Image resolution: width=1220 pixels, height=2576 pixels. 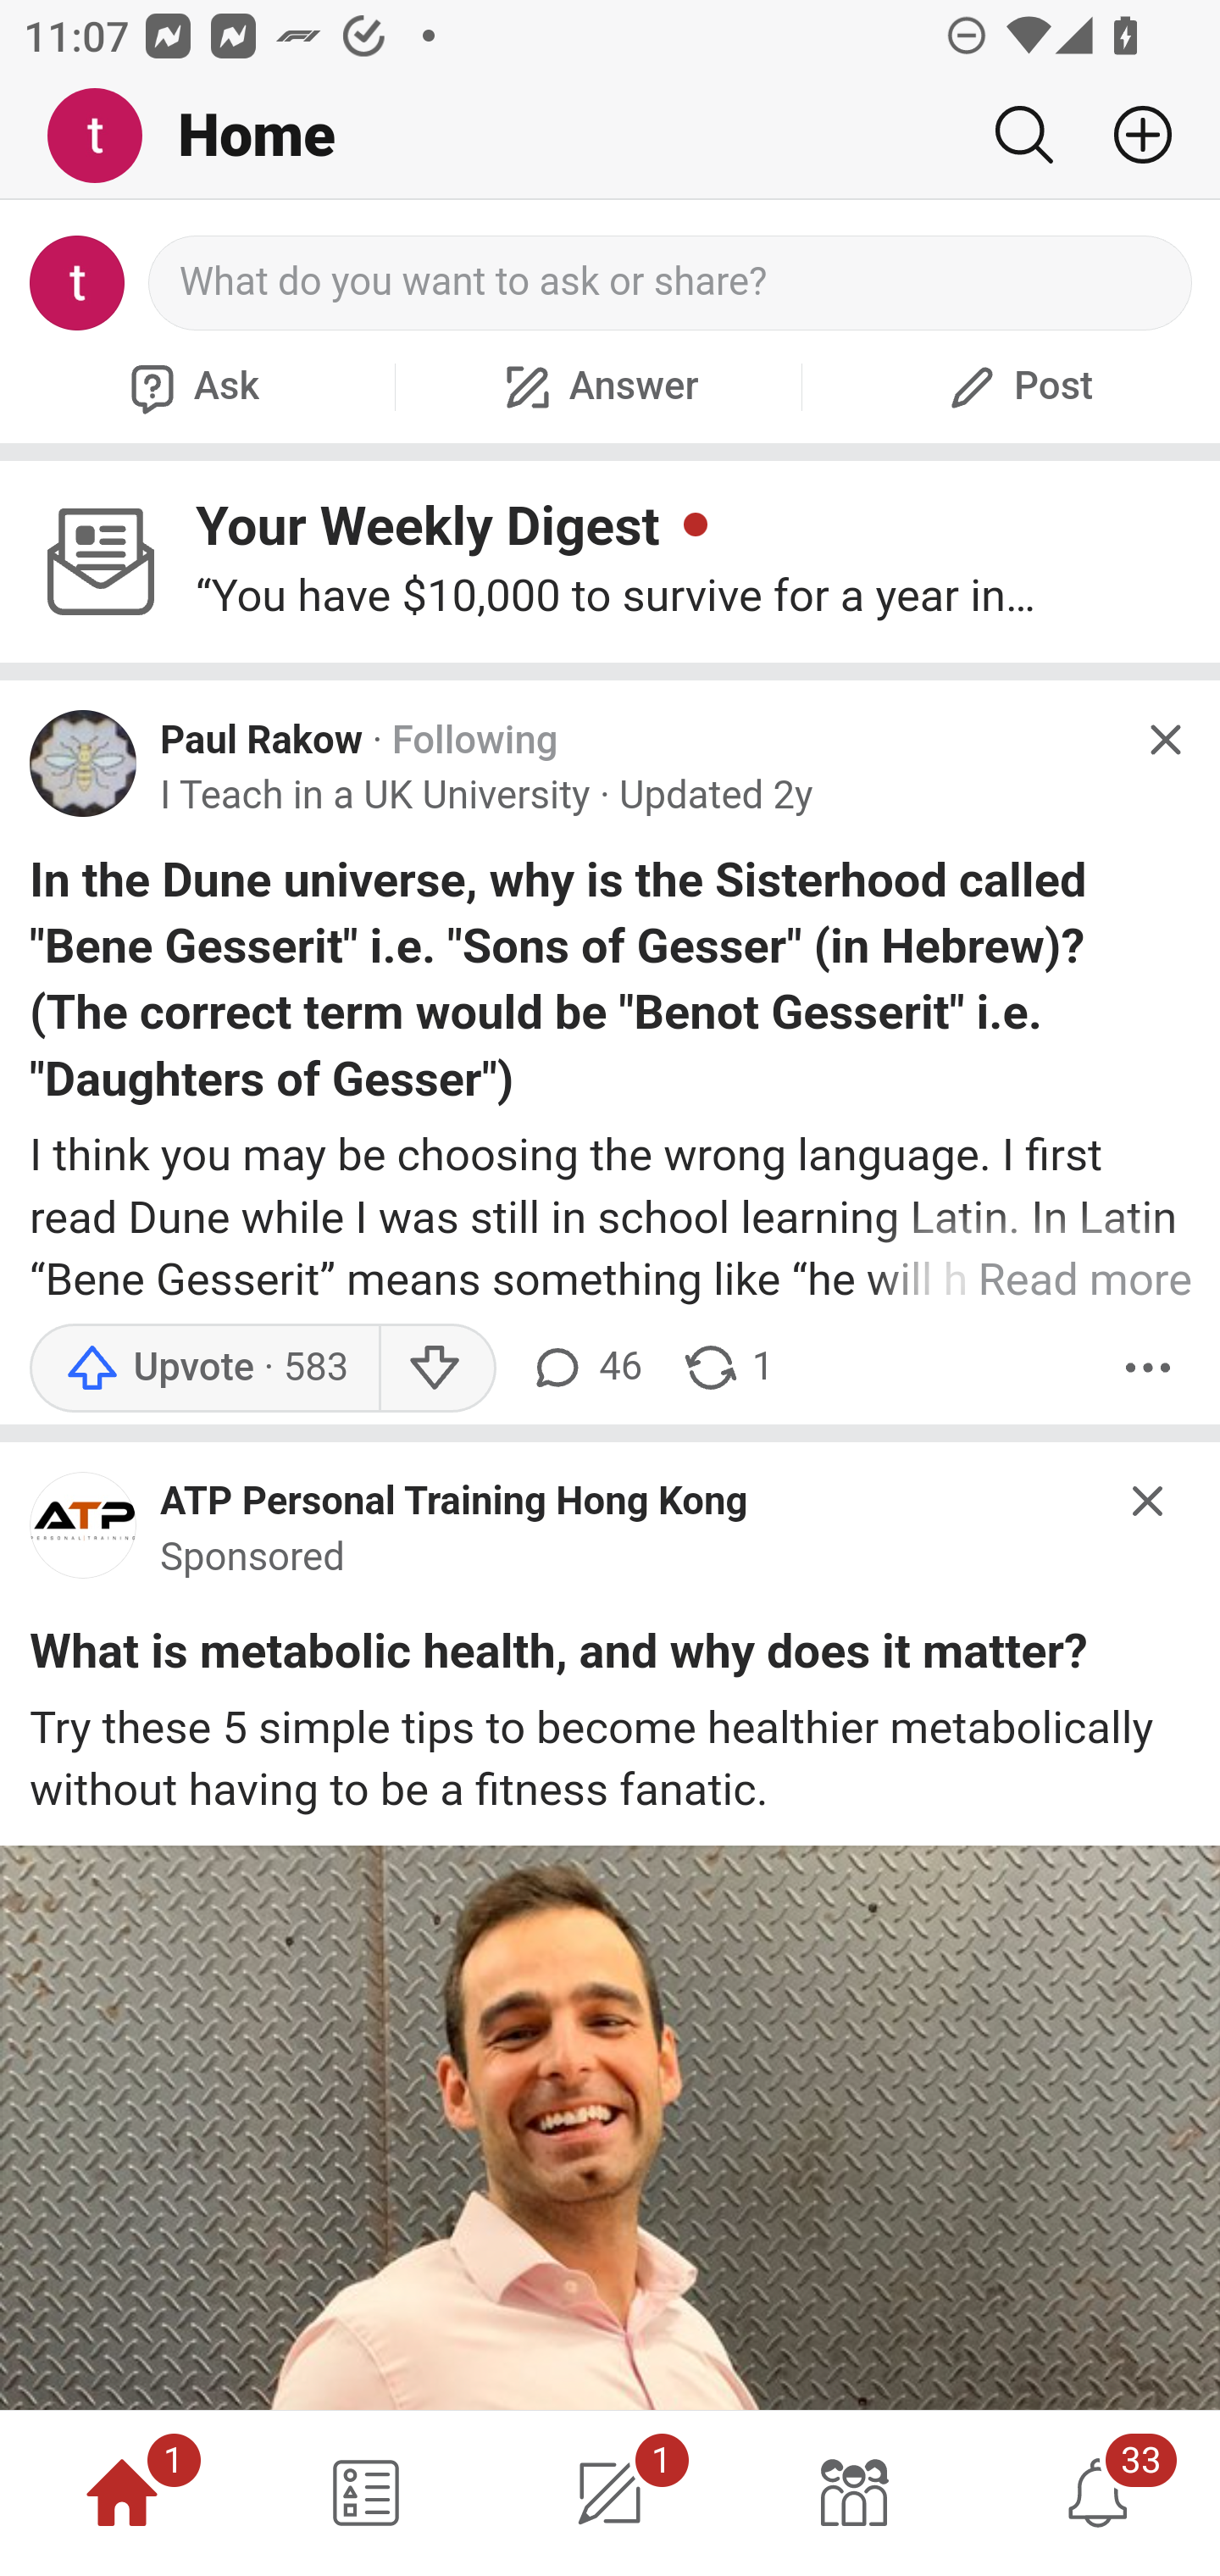 I want to click on Me, so click(x=107, y=136).